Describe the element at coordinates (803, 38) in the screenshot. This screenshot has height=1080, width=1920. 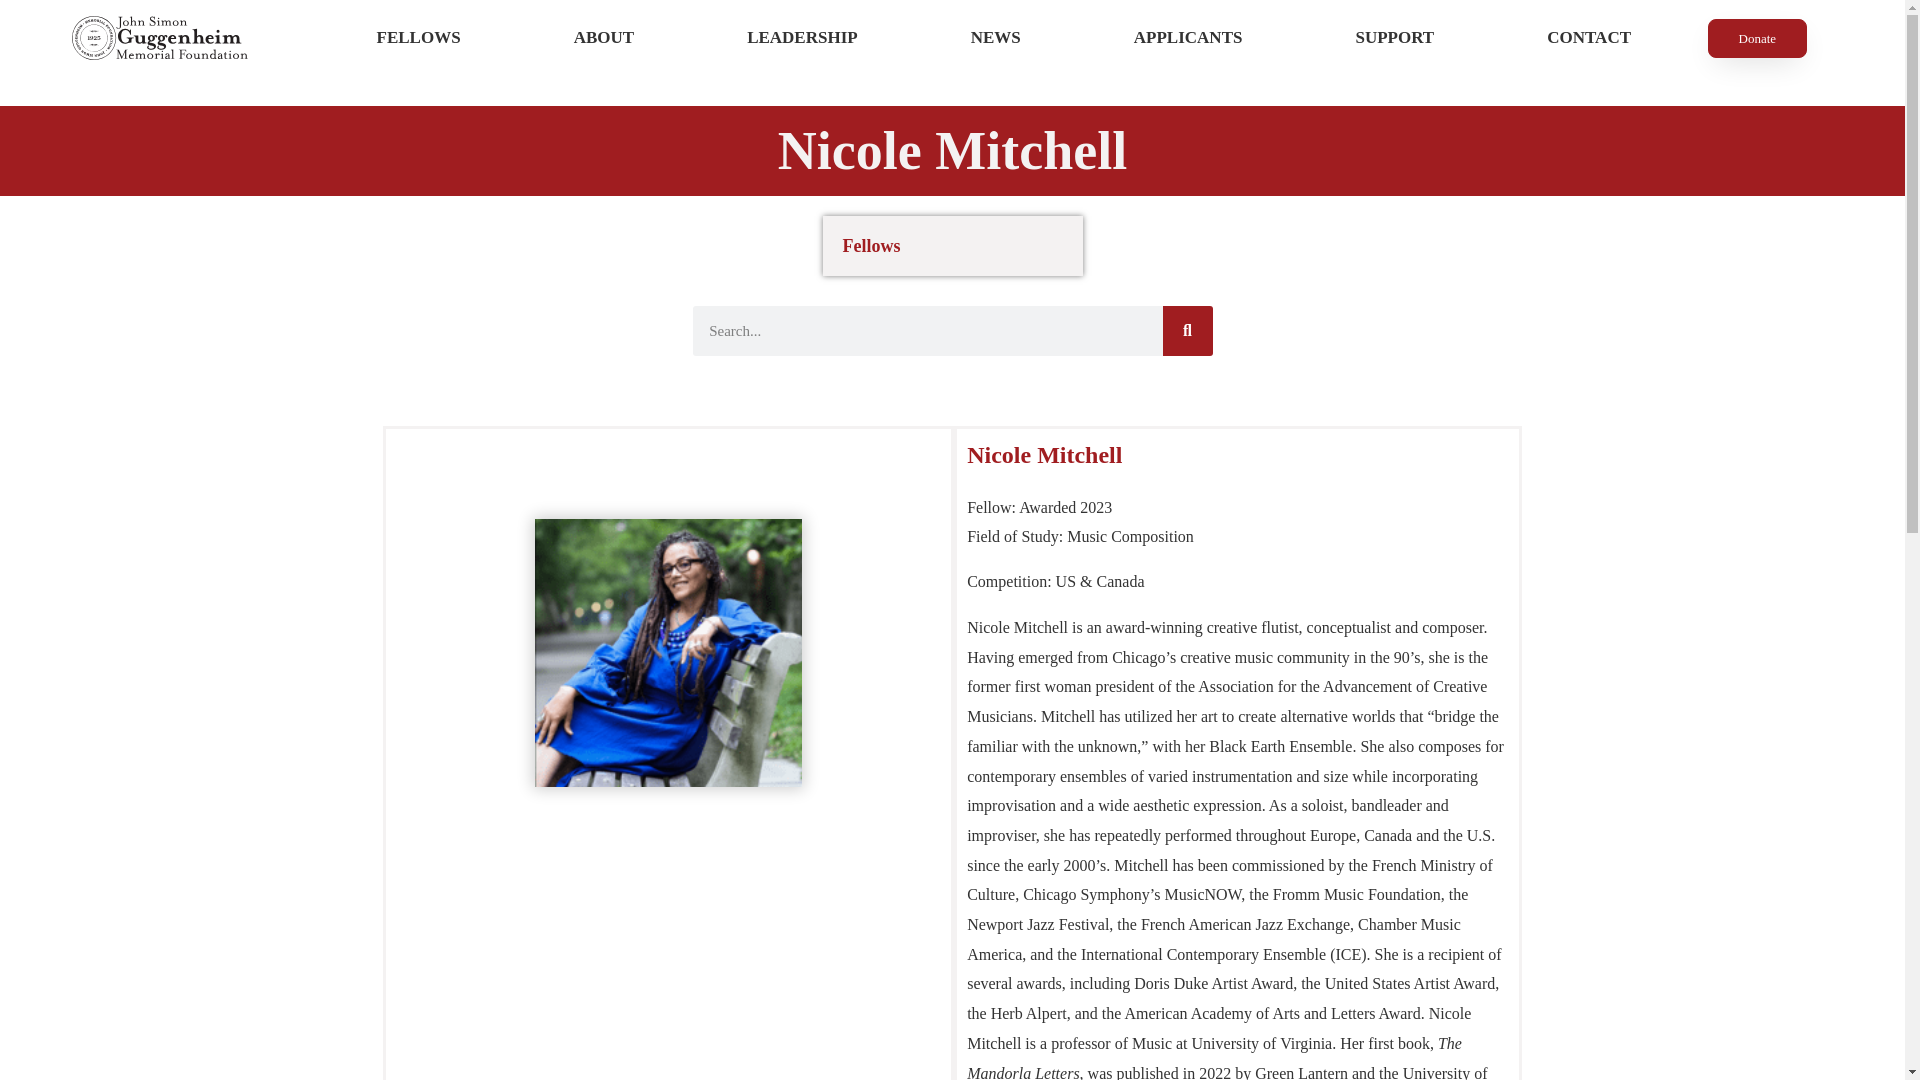
I see `LEADERSHIP` at that location.